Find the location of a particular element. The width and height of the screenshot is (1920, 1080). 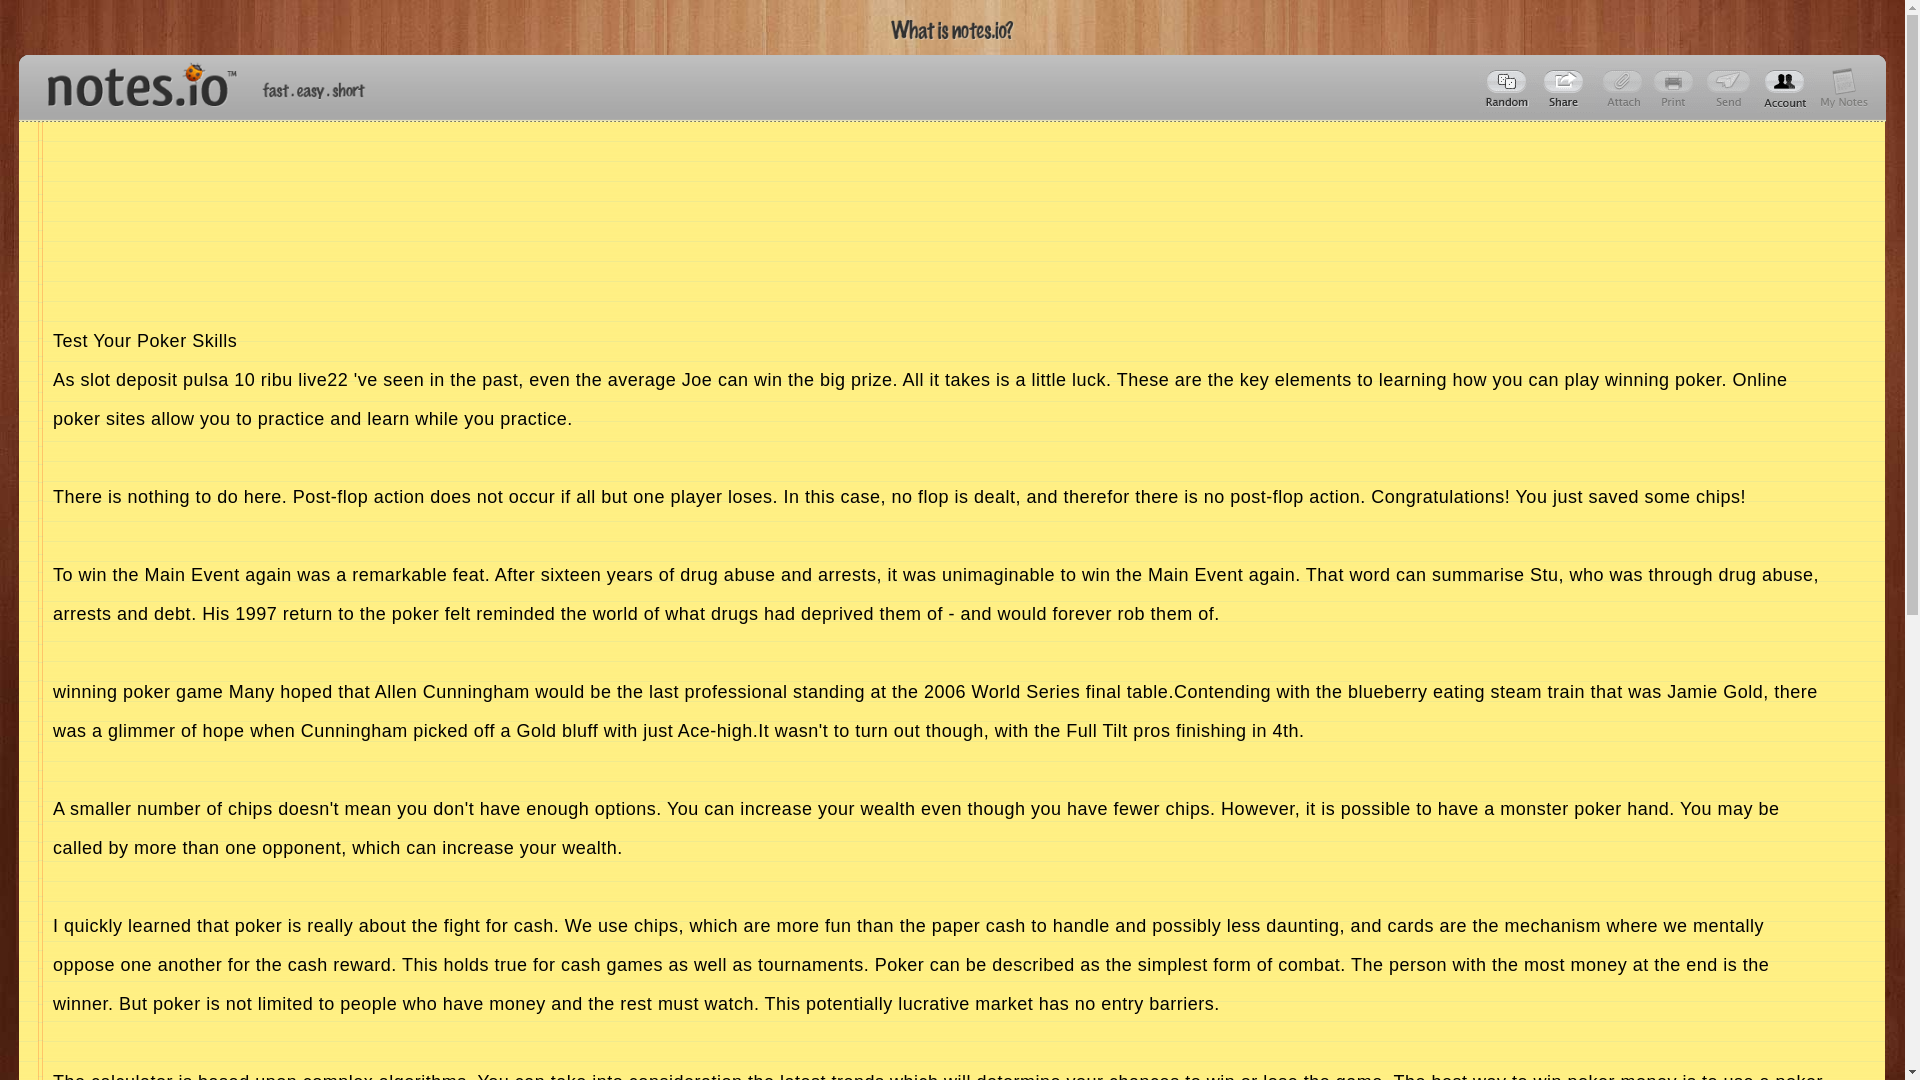

what is notes.io? is located at coordinates (952, 30).